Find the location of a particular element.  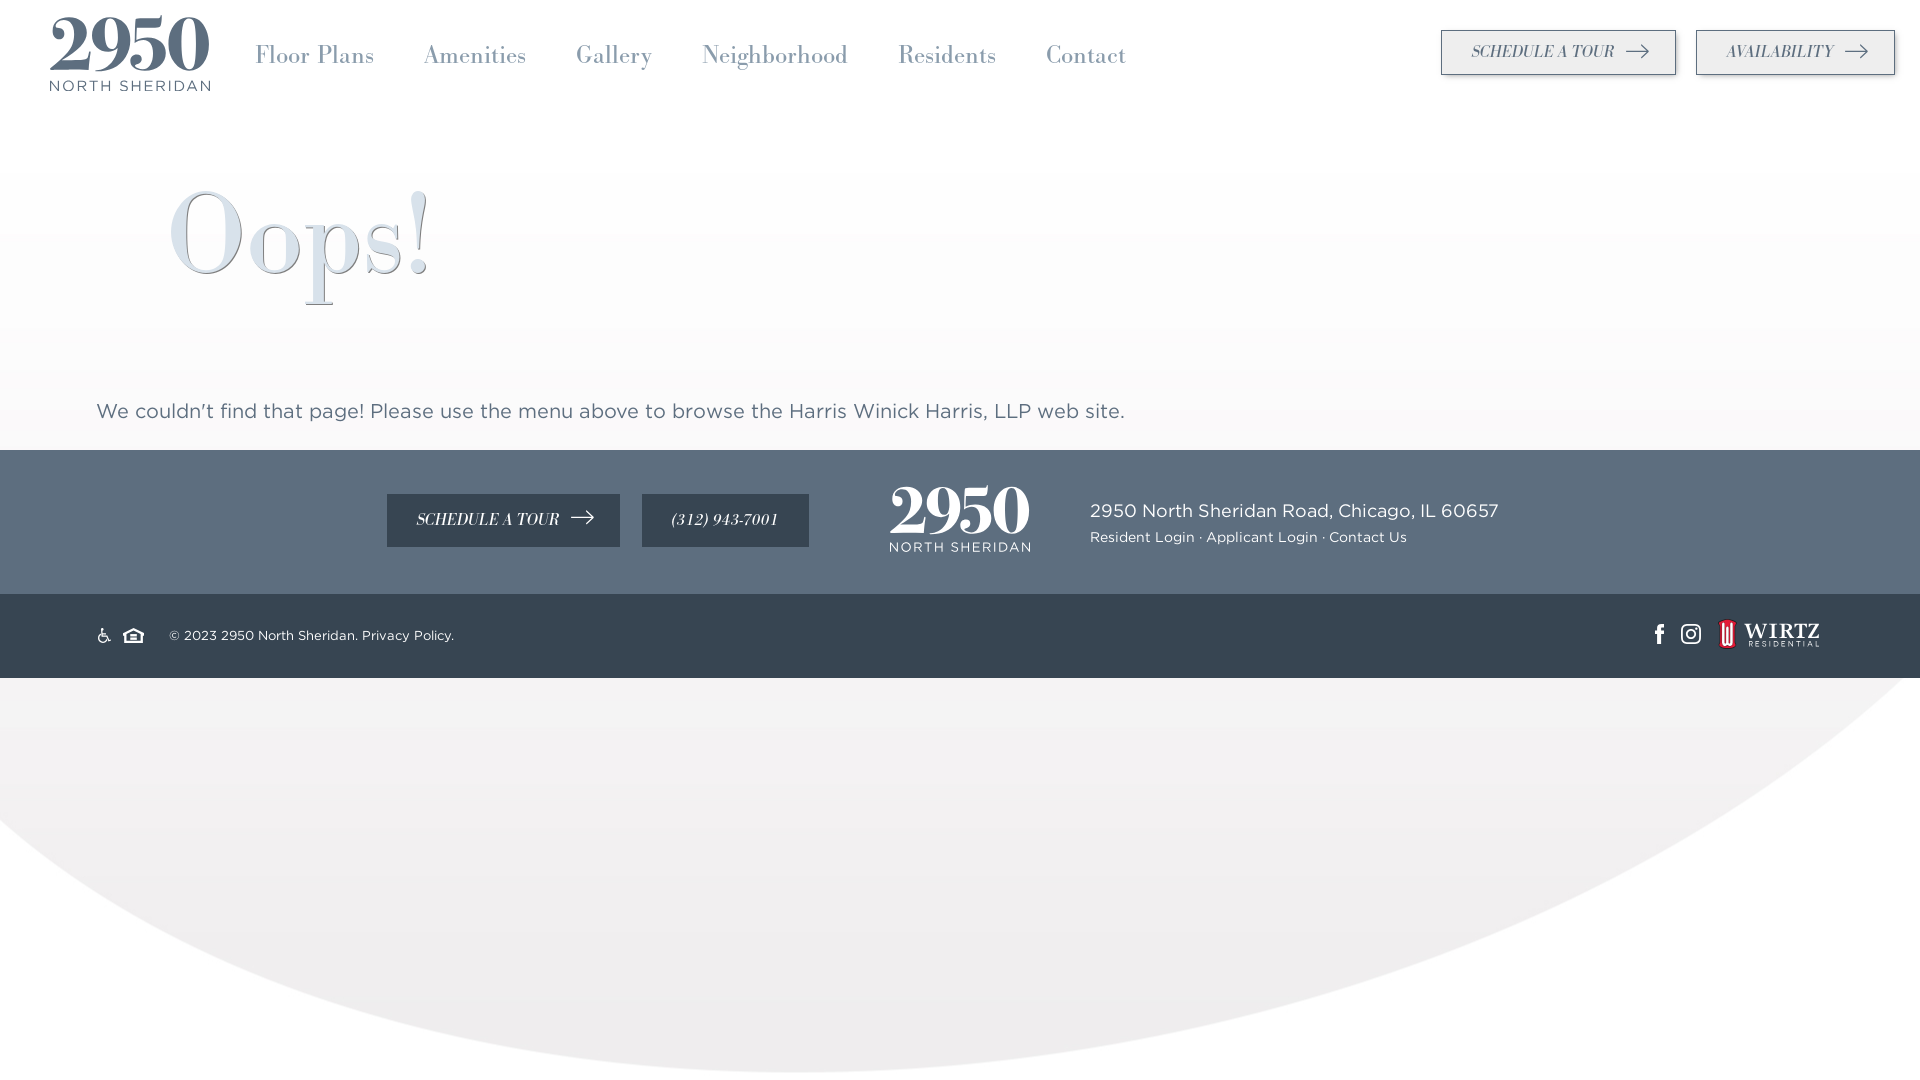

Applicant Login is located at coordinates (1262, 537).